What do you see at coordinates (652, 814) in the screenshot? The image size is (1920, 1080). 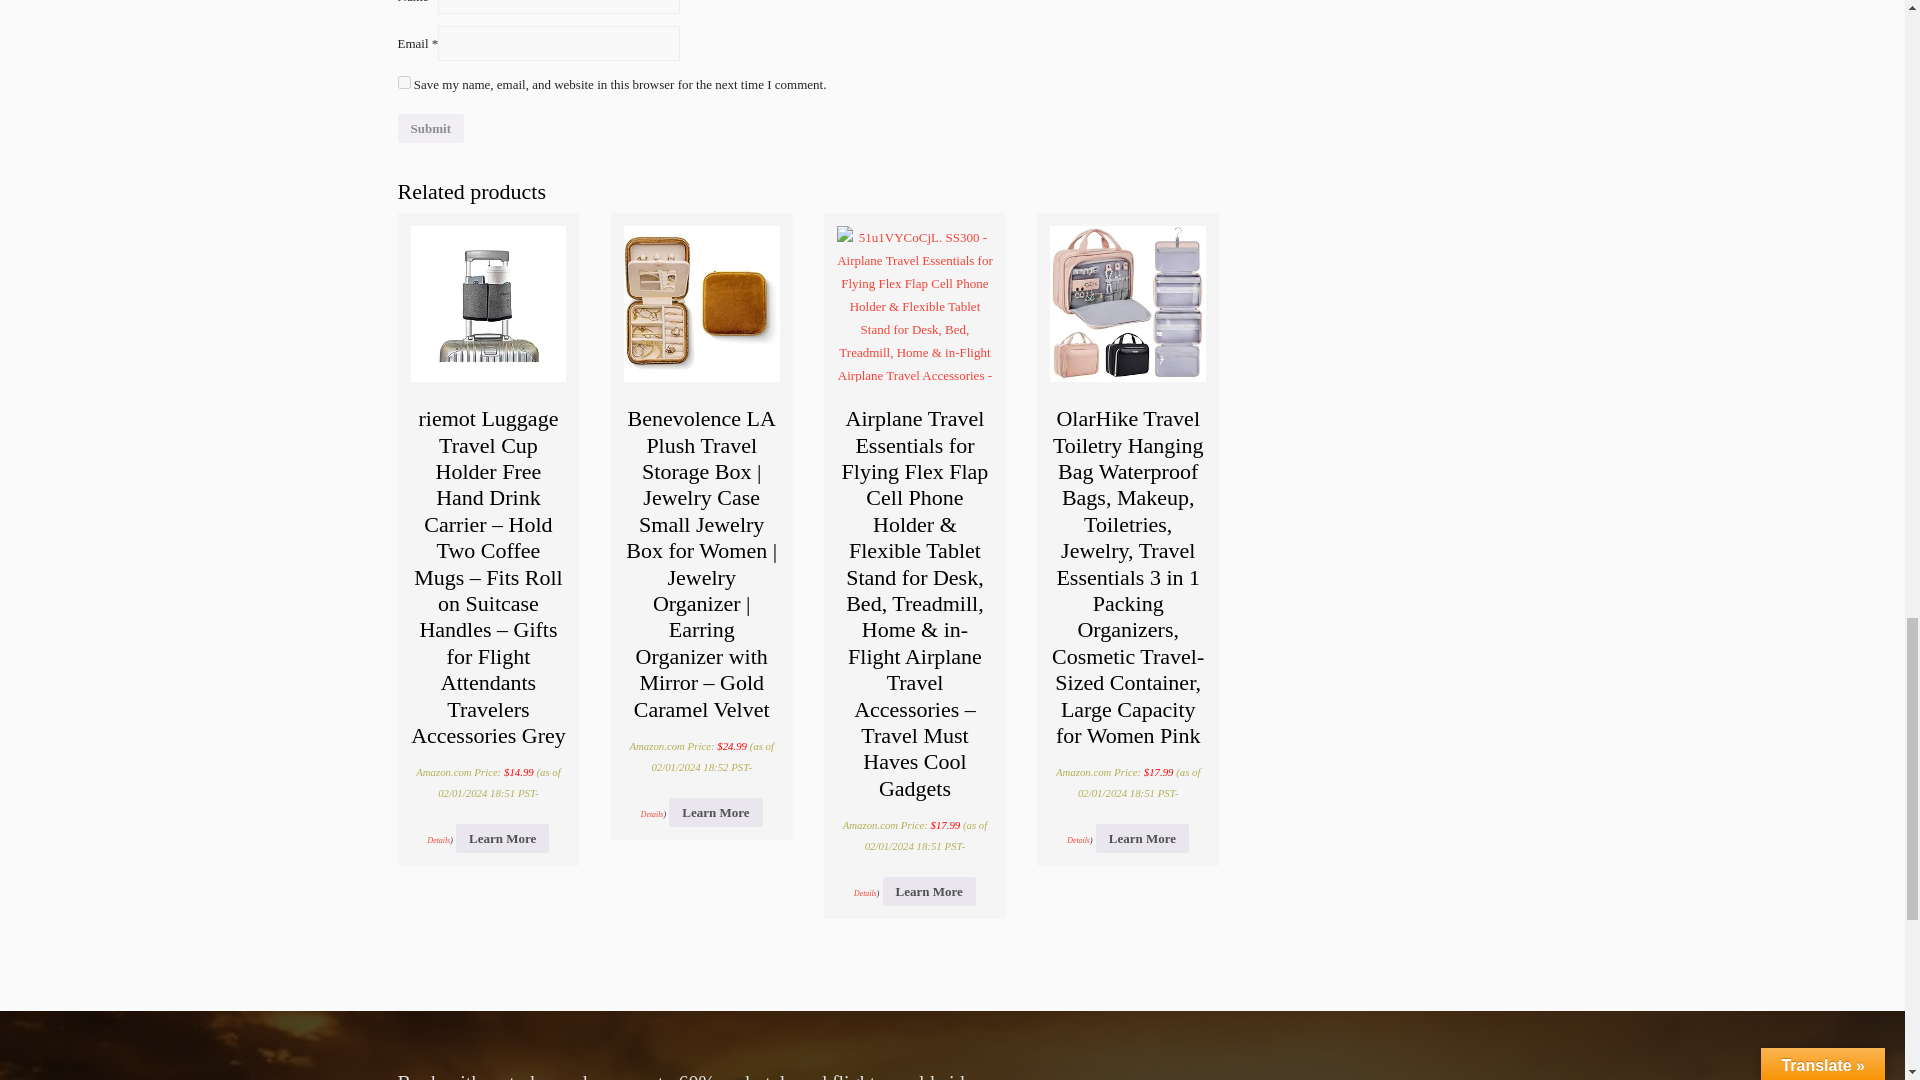 I see `Details` at bounding box center [652, 814].